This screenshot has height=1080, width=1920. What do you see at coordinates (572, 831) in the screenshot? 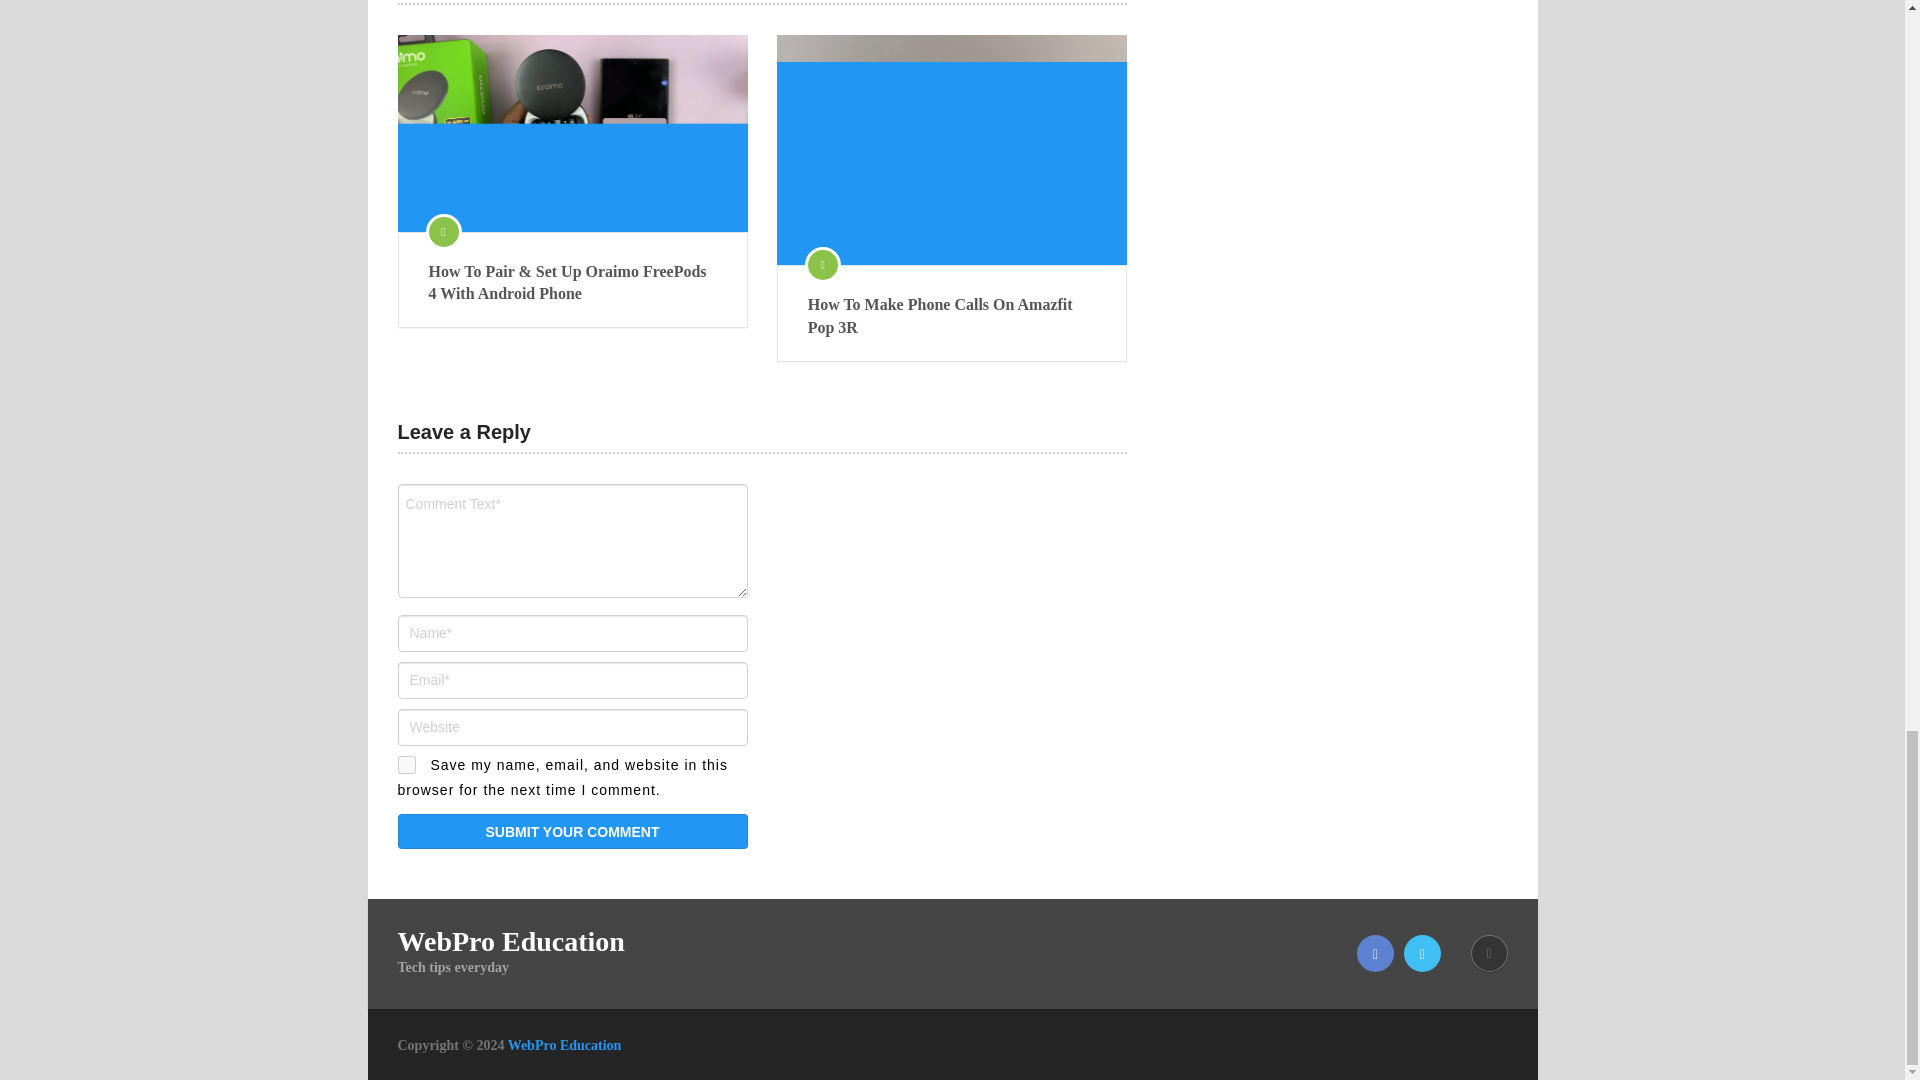
I see `Submit Your Comment` at bounding box center [572, 831].